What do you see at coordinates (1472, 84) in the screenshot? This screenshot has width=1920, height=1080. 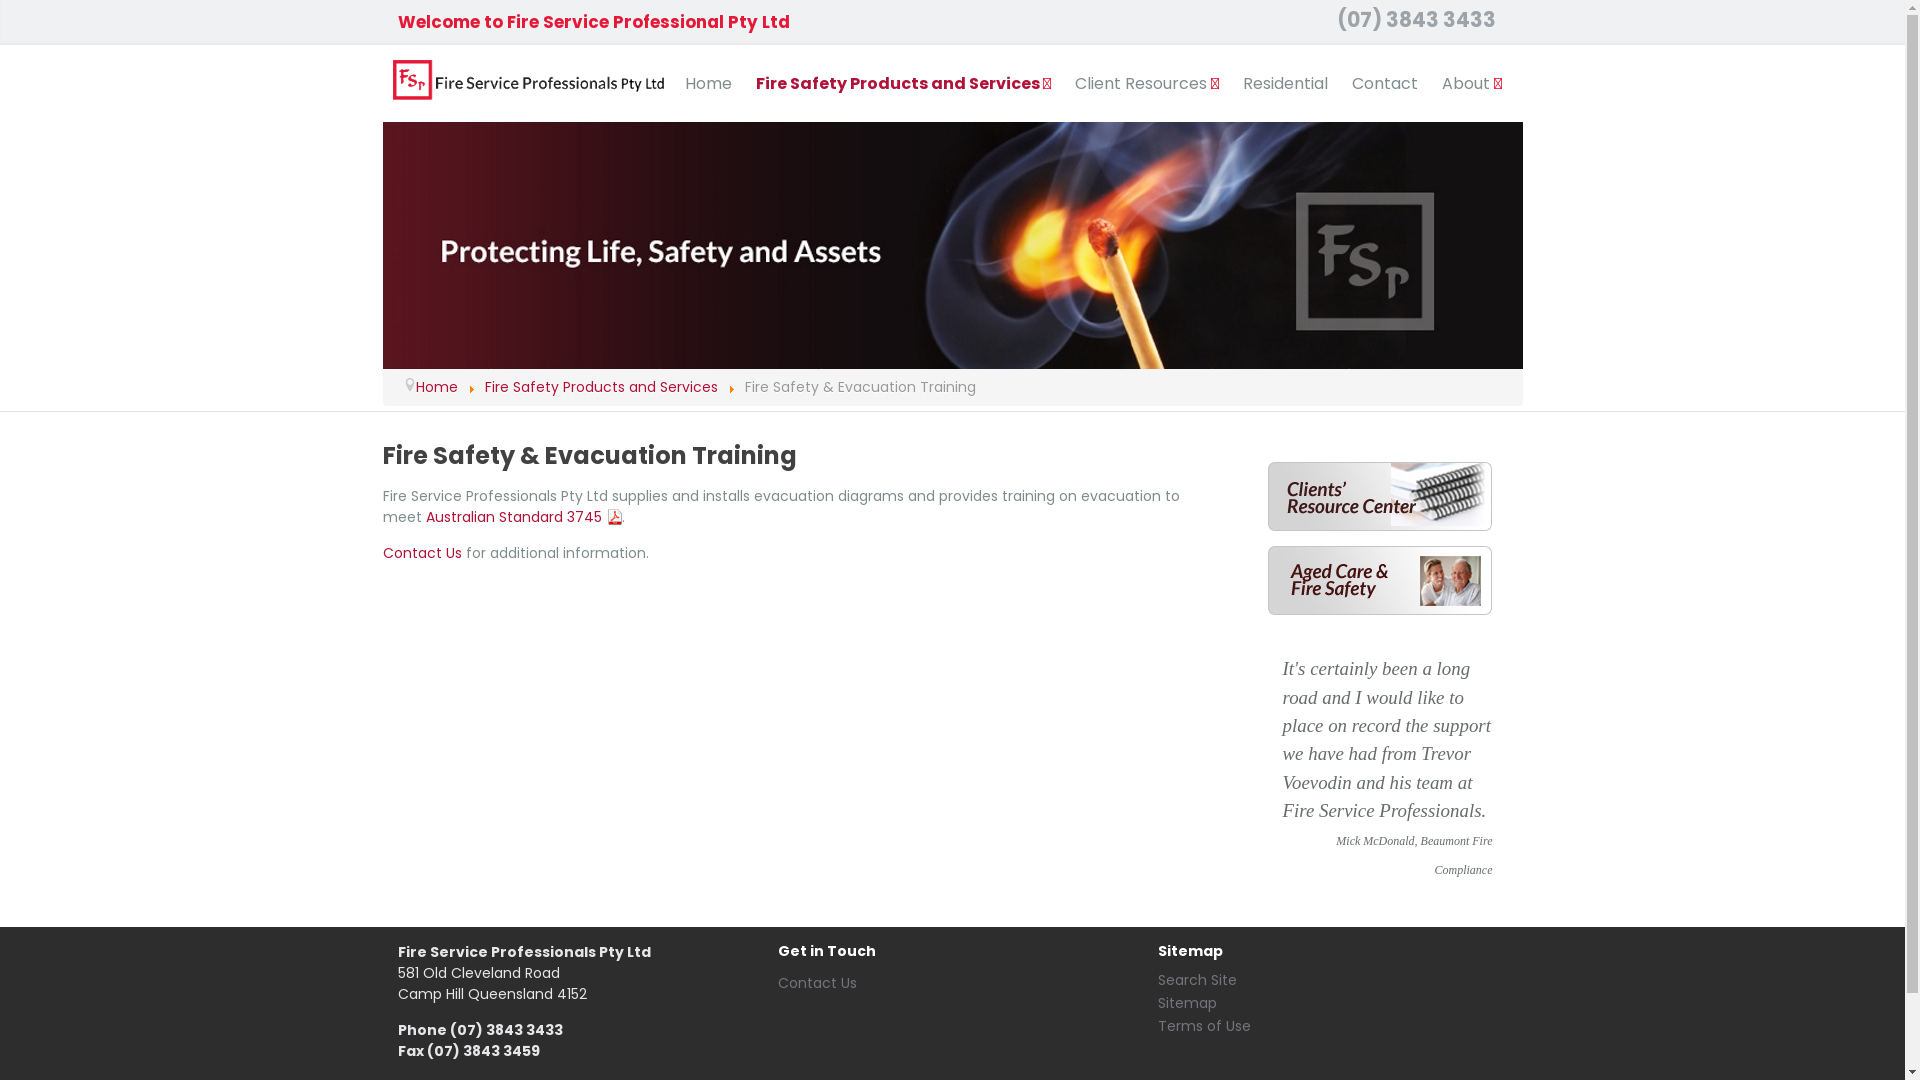 I see `About` at bounding box center [1472, 84].